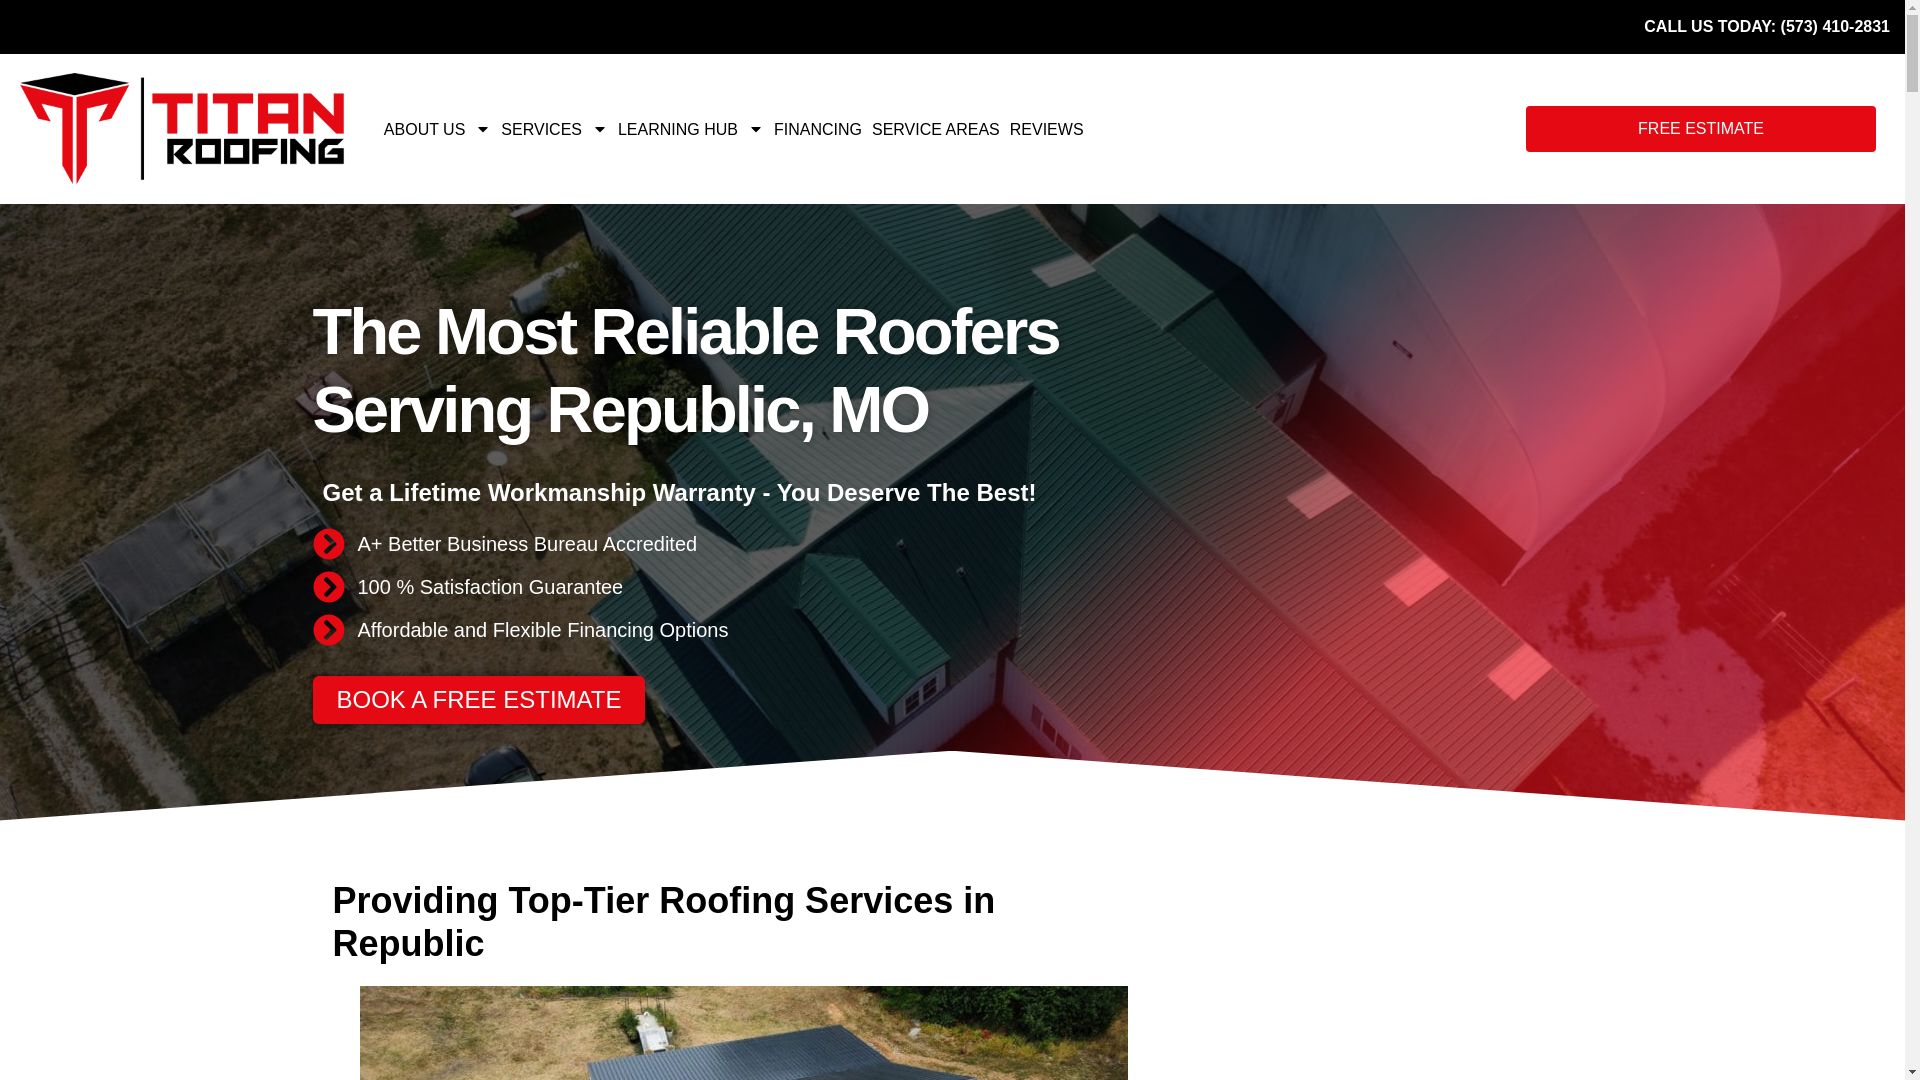 The width and height of the screenshot is (1920, 1080). I want to click on FINANCING, so click(818, 129).